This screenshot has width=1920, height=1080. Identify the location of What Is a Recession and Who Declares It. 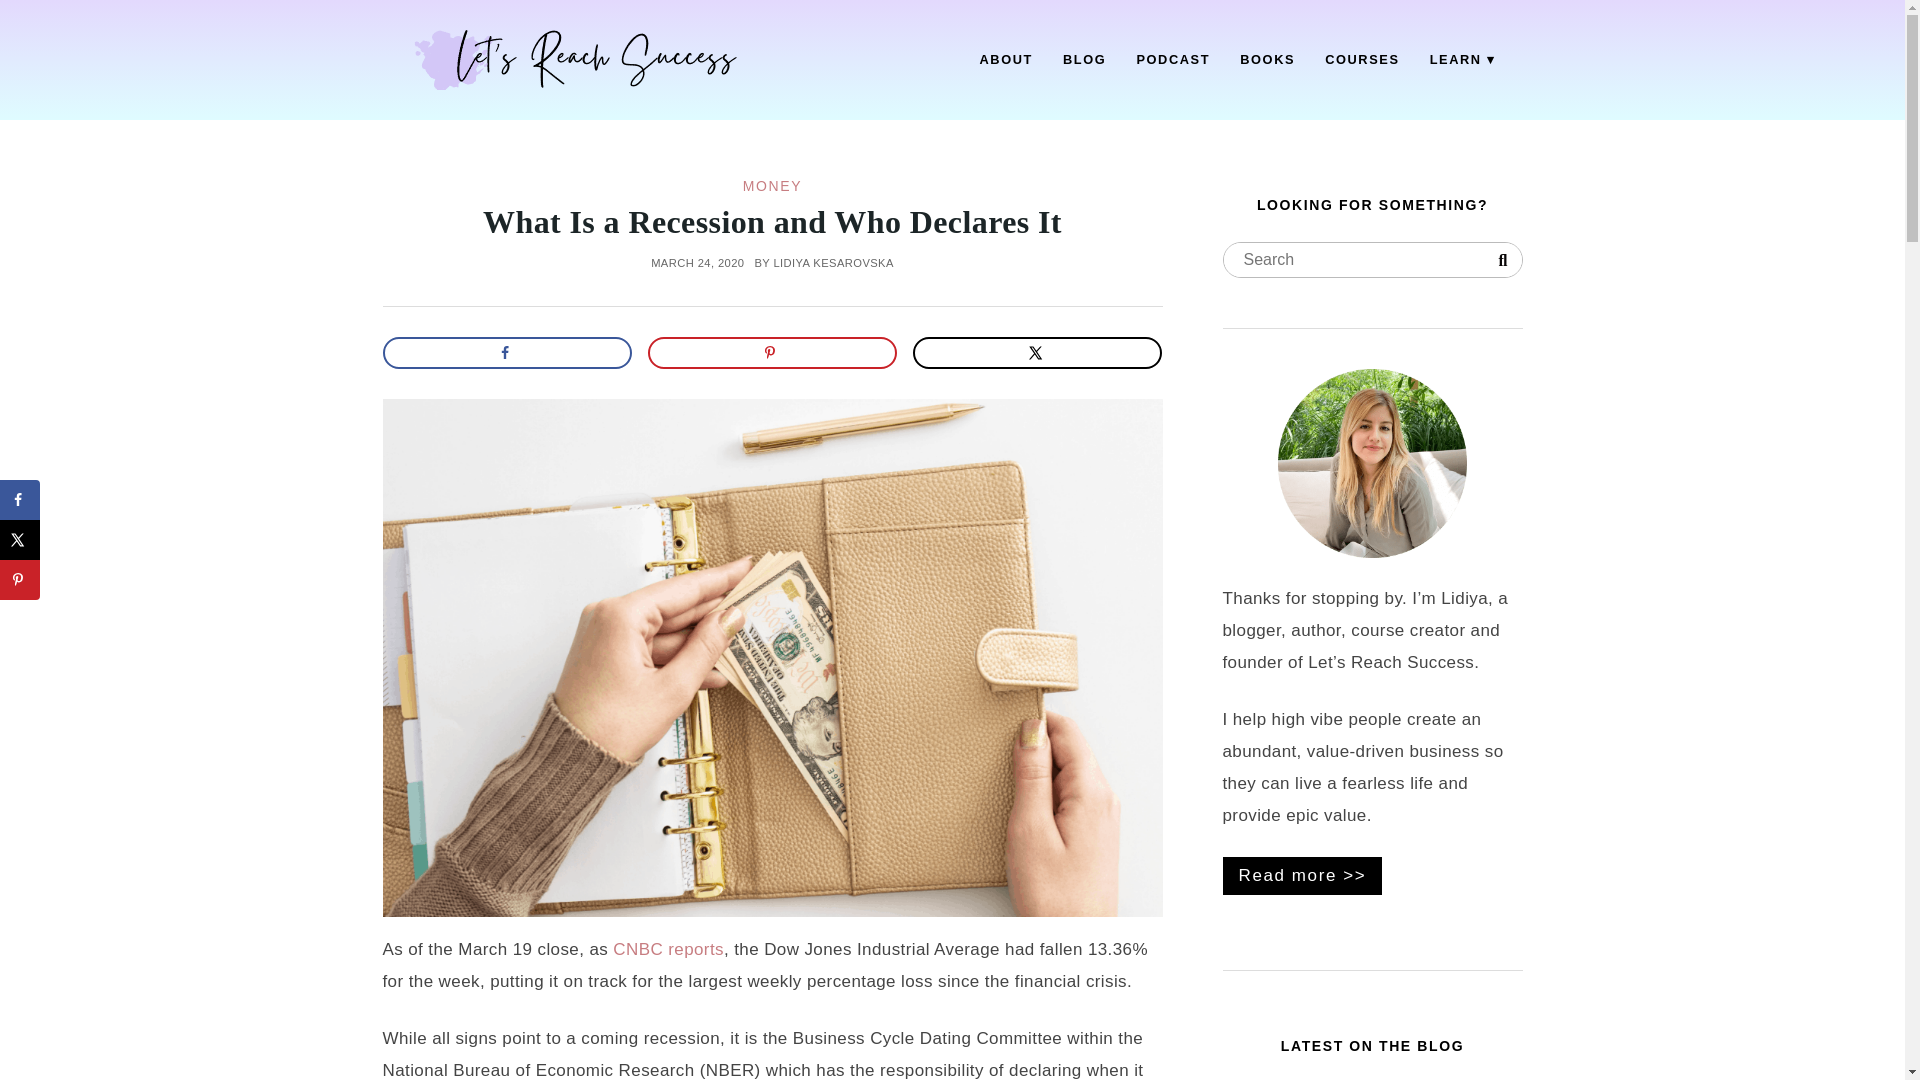
(772, 222).